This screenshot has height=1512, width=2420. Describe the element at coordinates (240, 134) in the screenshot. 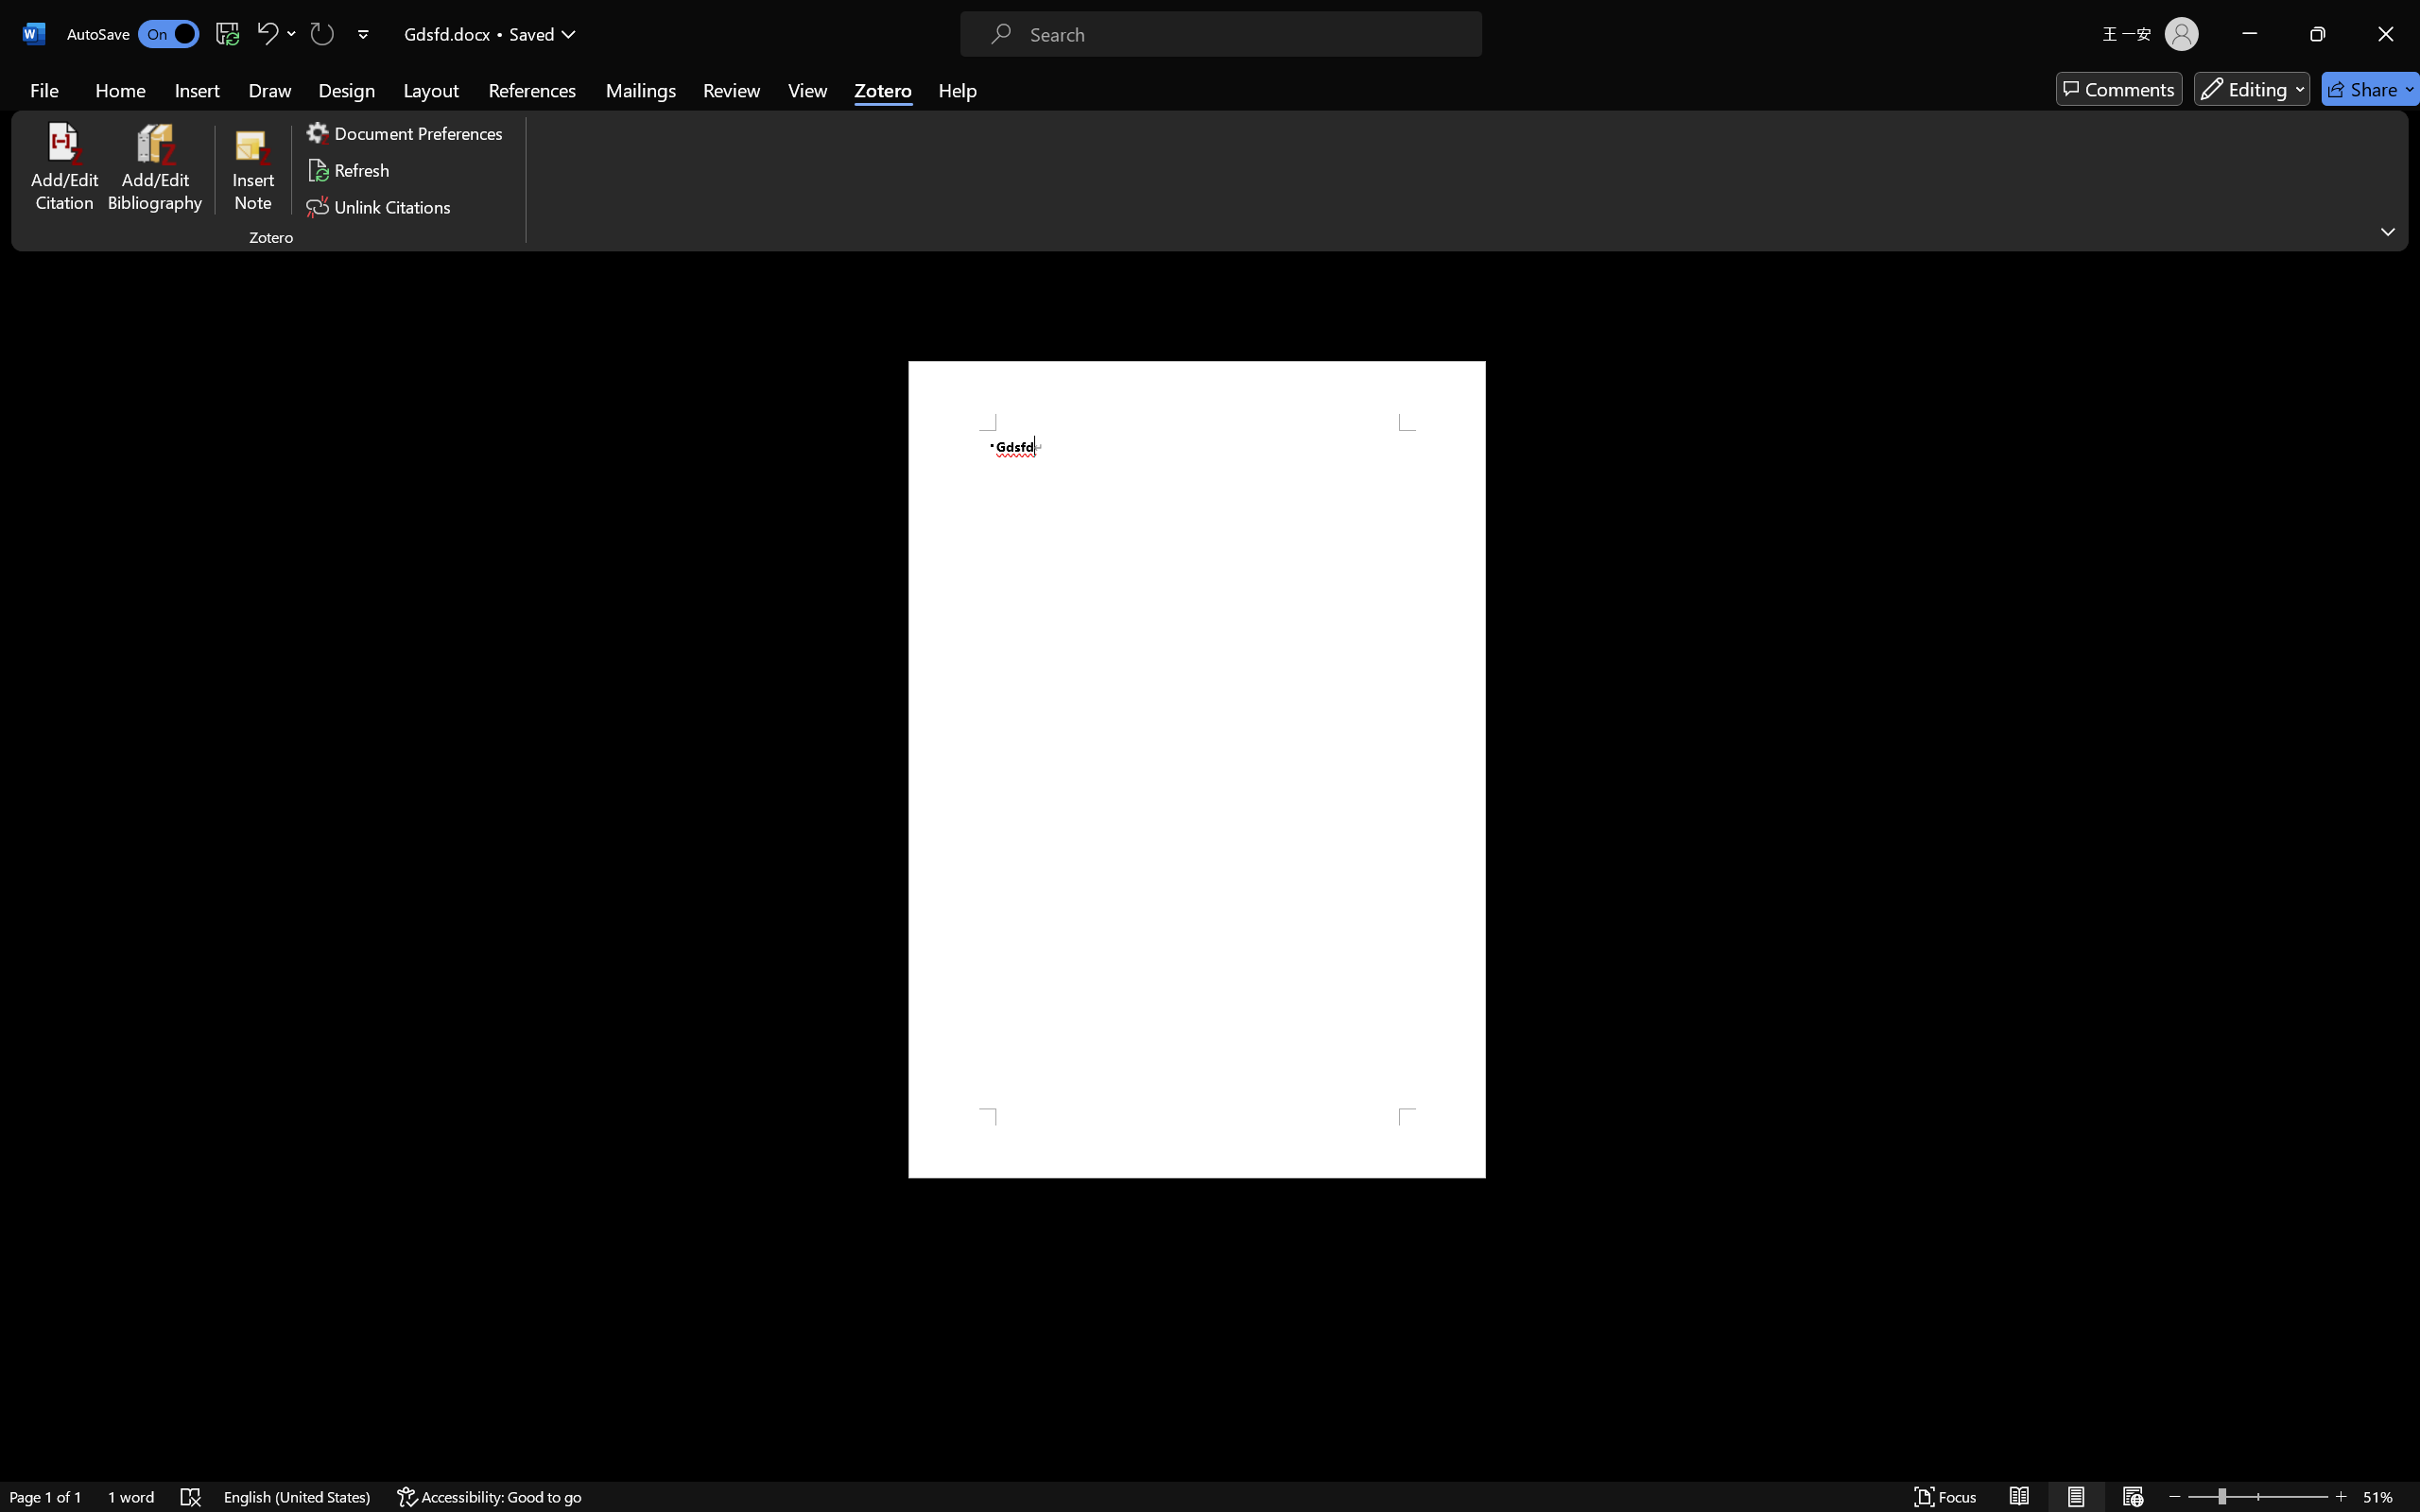

I see `Section` at that location.